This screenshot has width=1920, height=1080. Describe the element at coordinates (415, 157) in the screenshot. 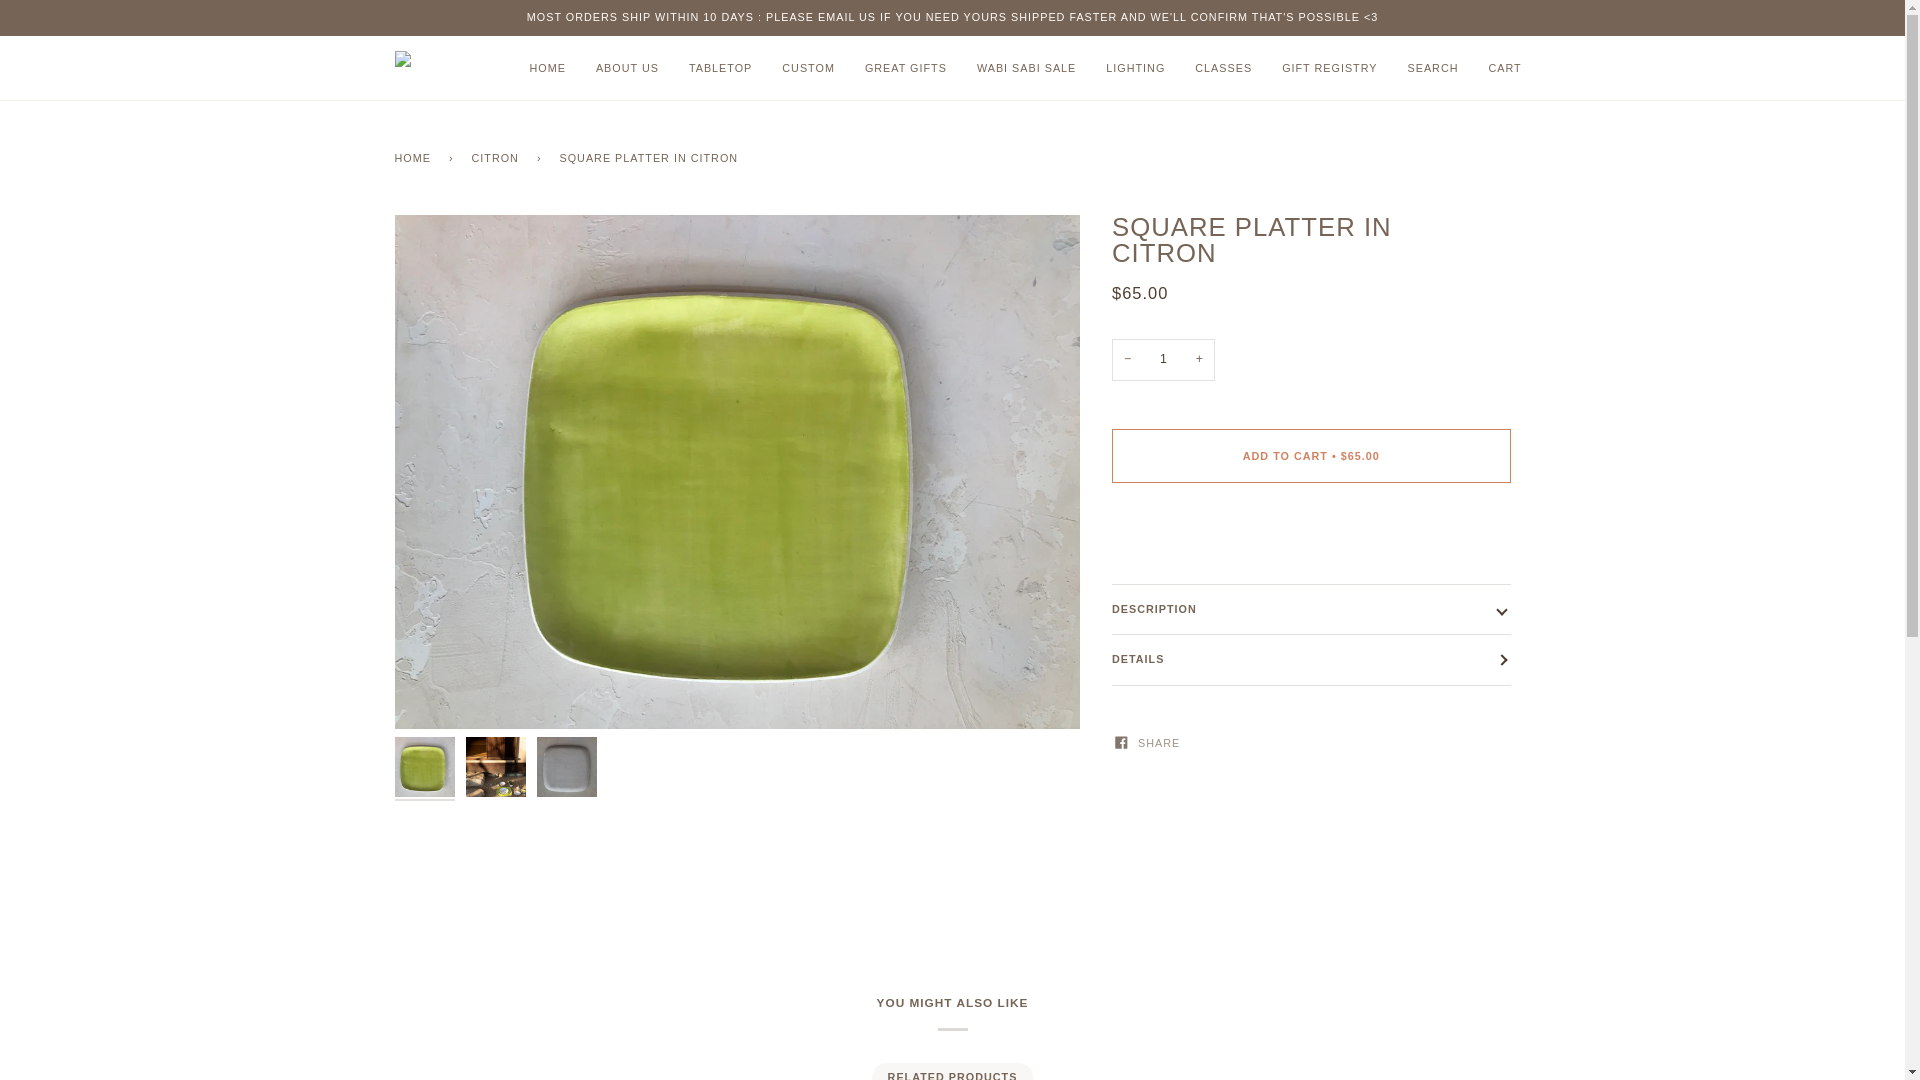

I see `Back to the frontpage` at that location.